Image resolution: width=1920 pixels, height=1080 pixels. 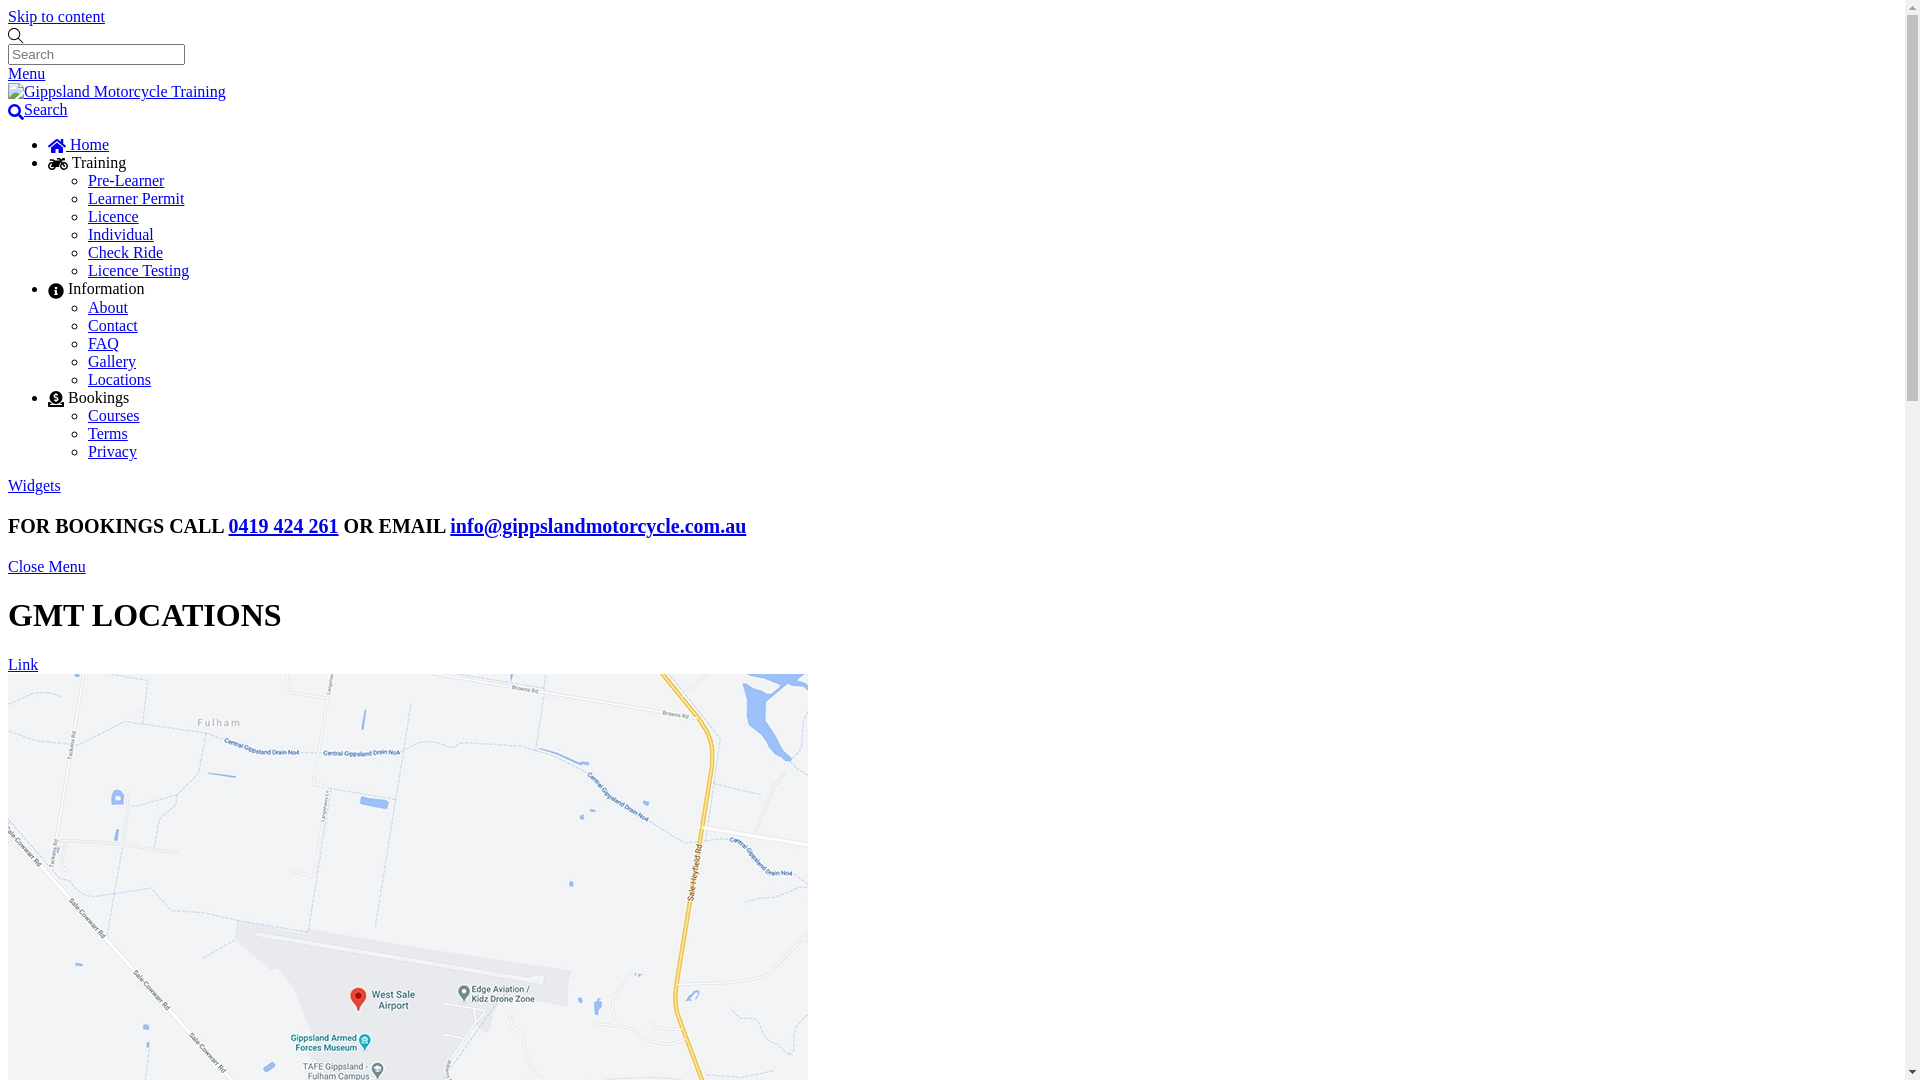 What do you see at coordinates (126, 252) in the screenshot?
I see `Check Ride` at bounding box center [126, 252].